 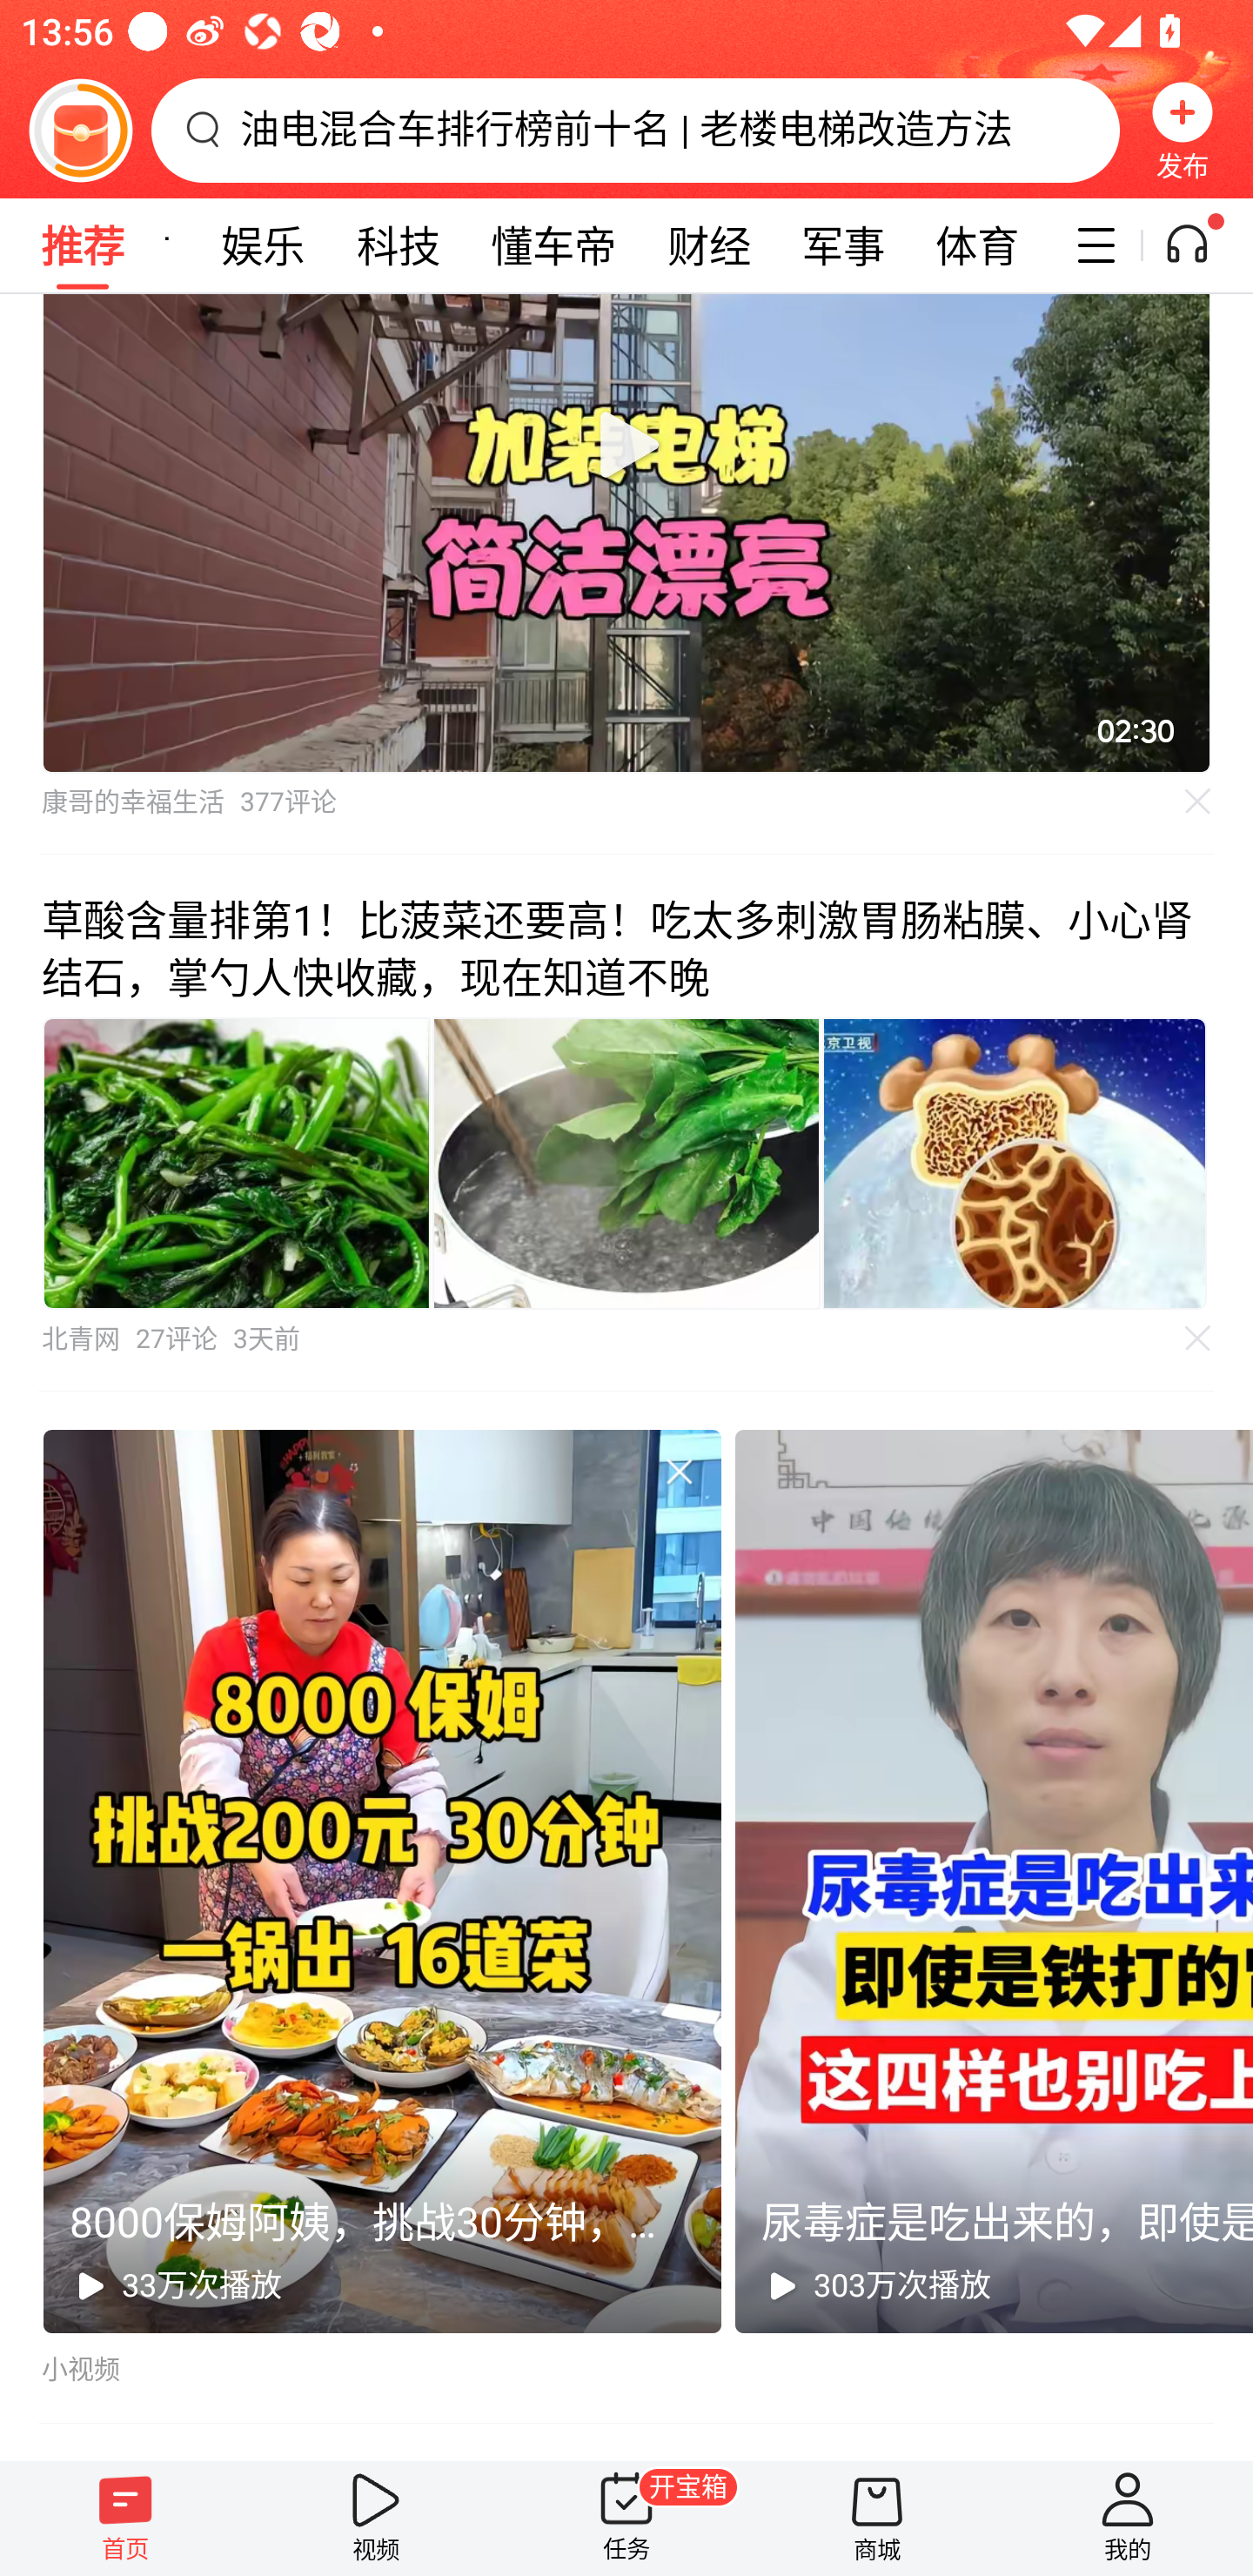 What do you see at coordinates (626, 444) in the screenshot?
I see `播放视频` at bounding box center [626, 444].